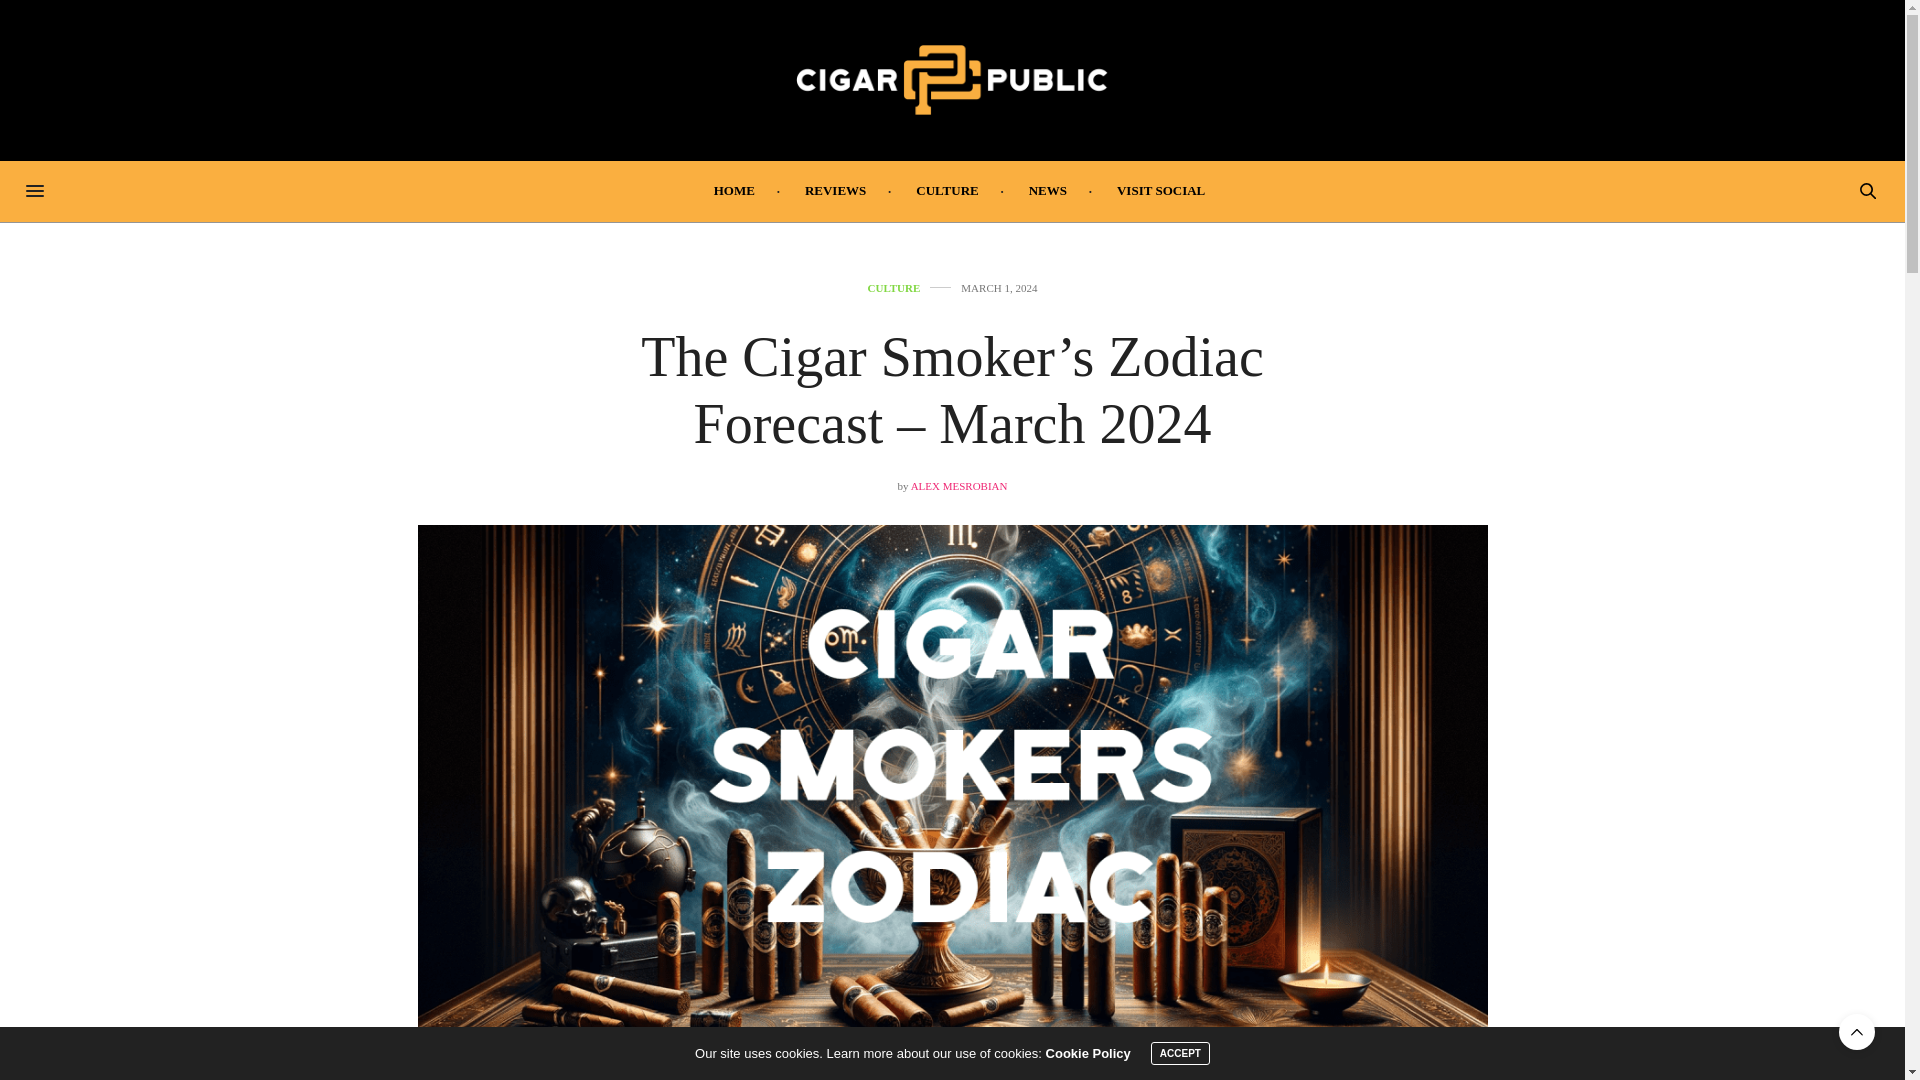  I want to click on Cookie Policy, so click(1088, 1053).